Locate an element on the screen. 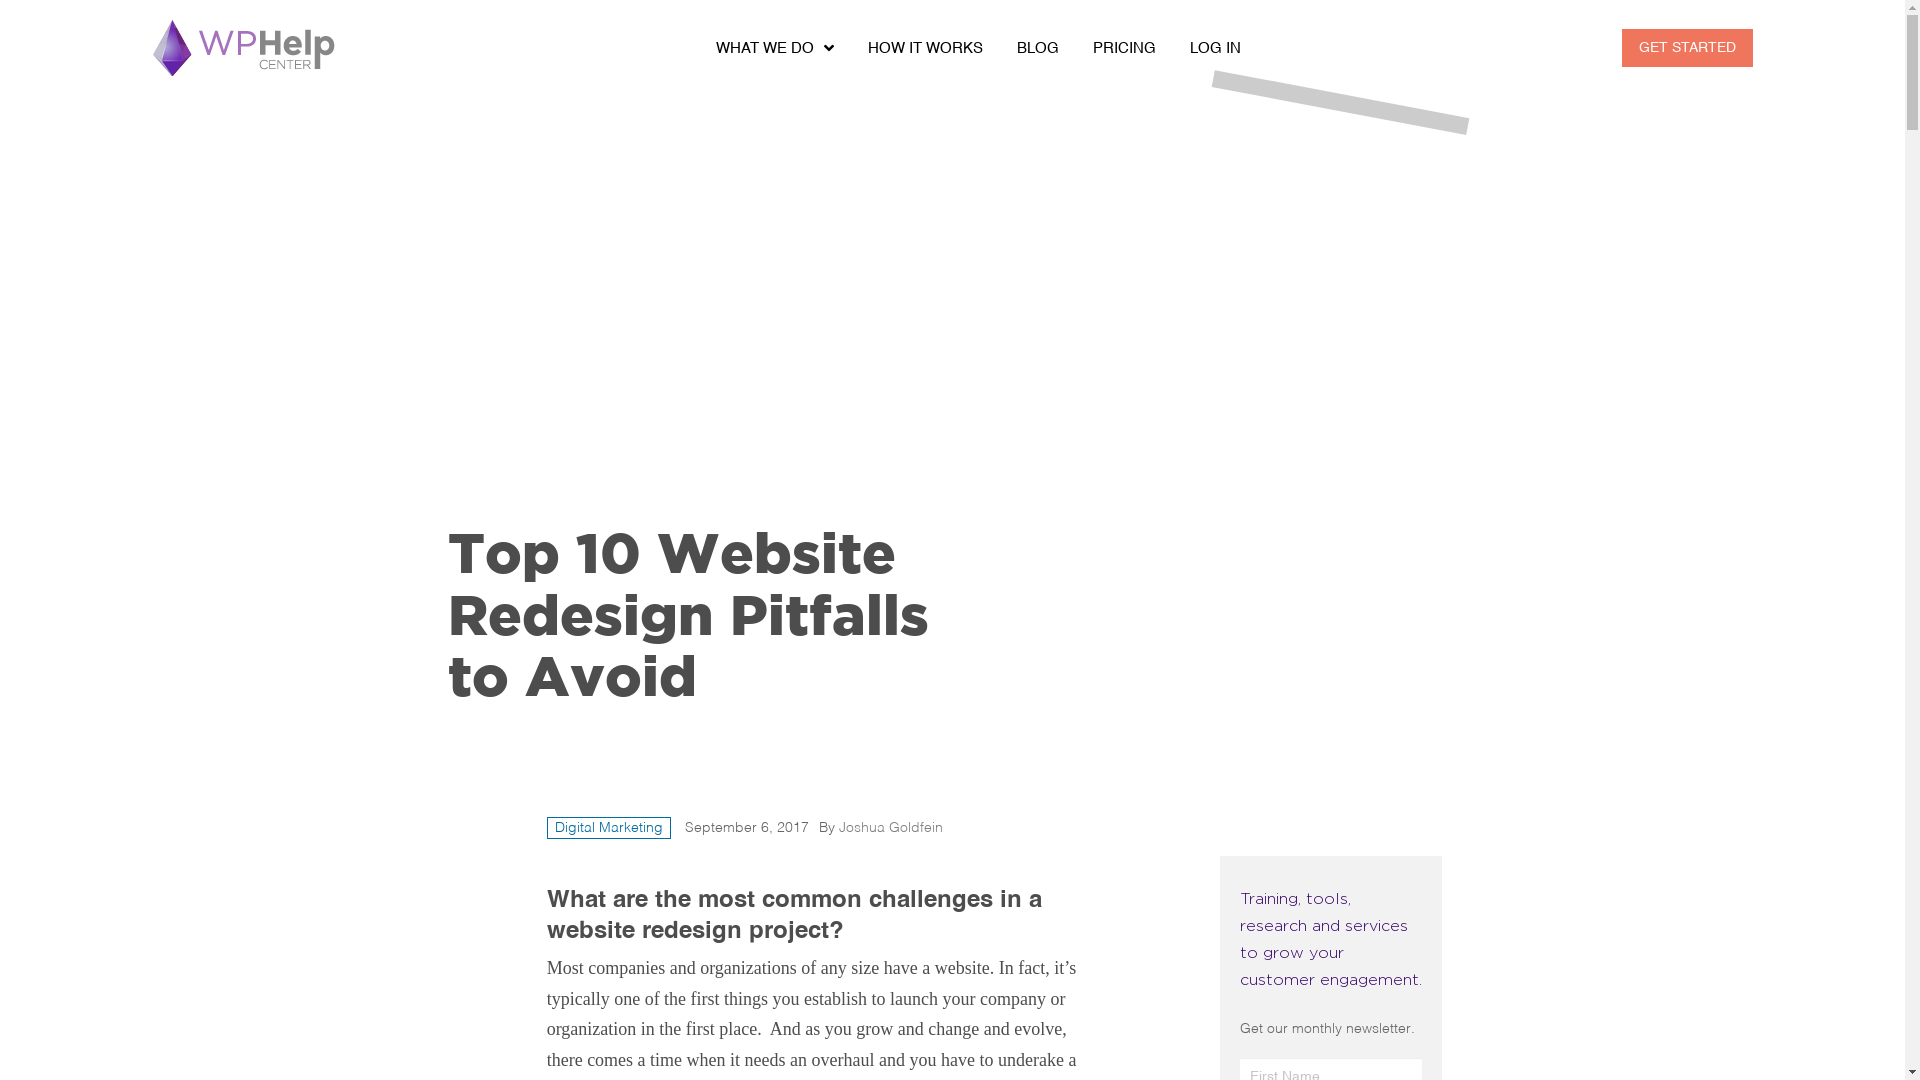  Digital Marketing is located at coordinates (609, 828).